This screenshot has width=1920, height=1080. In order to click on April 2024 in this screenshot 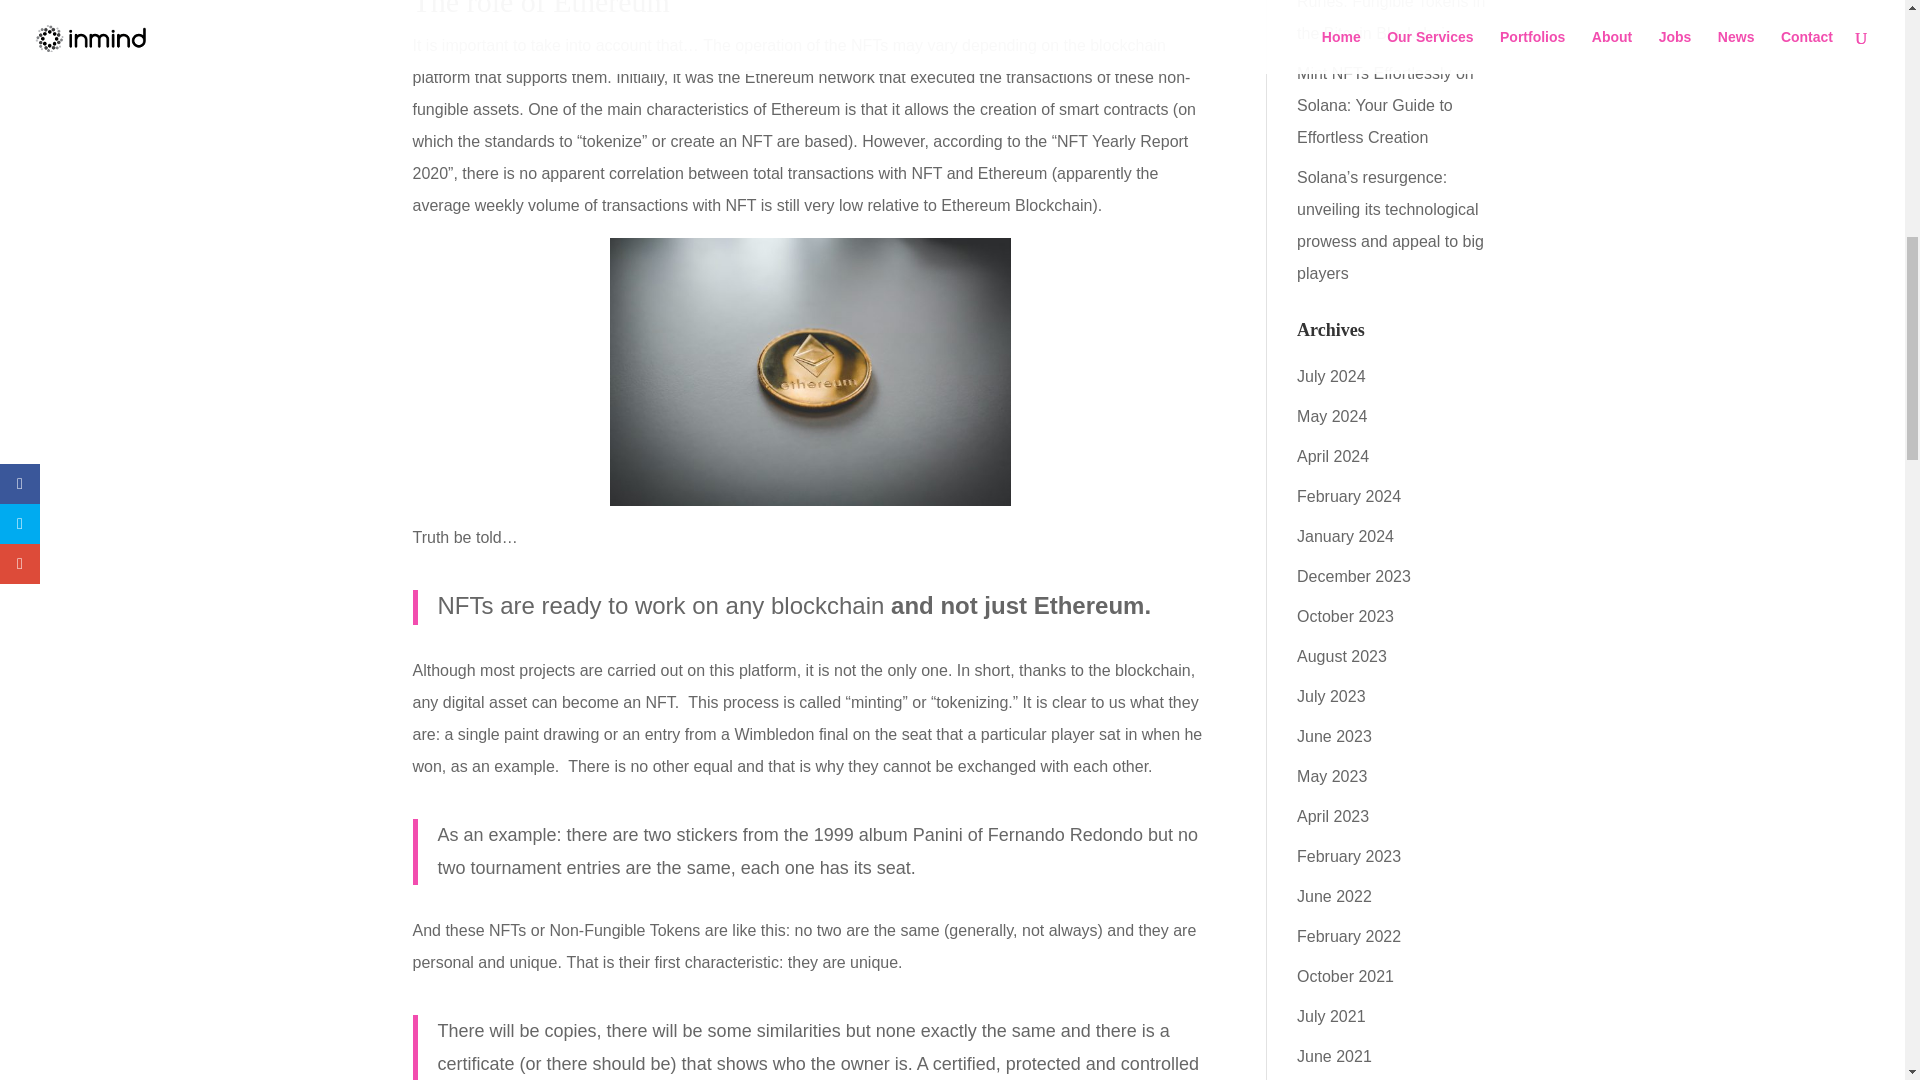, I will do `click(1332, 456)`.